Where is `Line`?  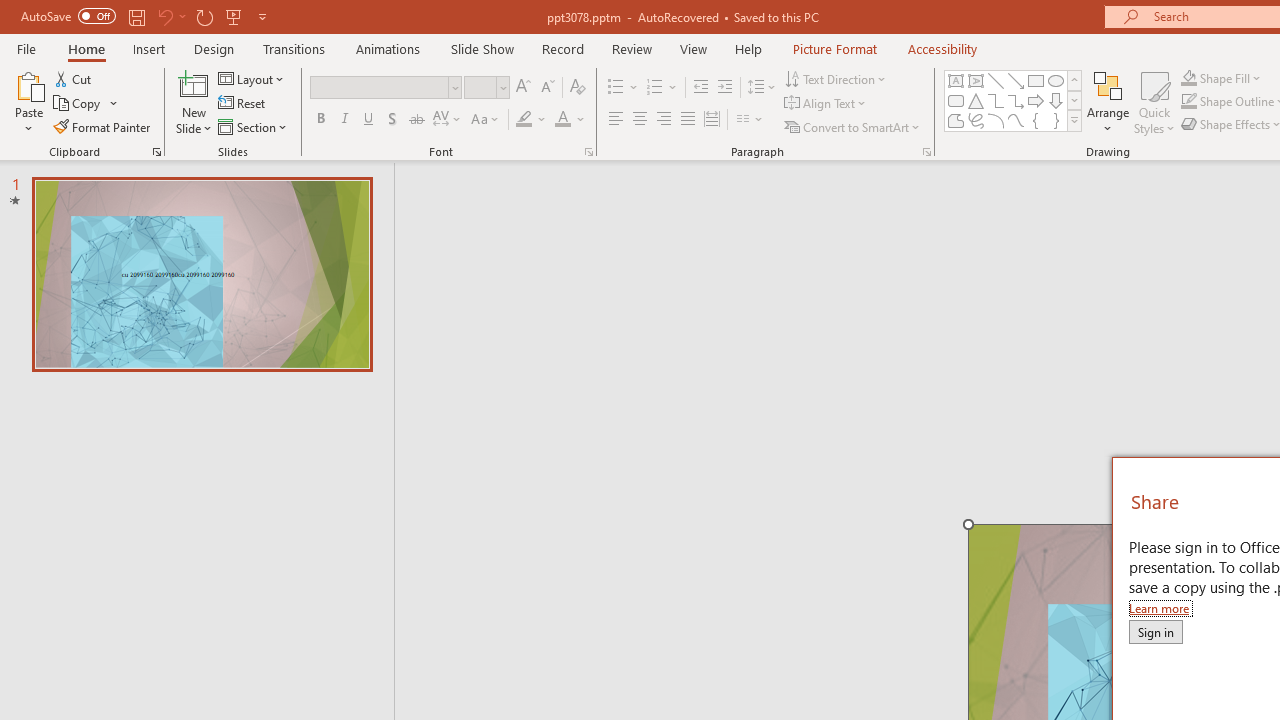 Line is located at coordinates (996, 80).